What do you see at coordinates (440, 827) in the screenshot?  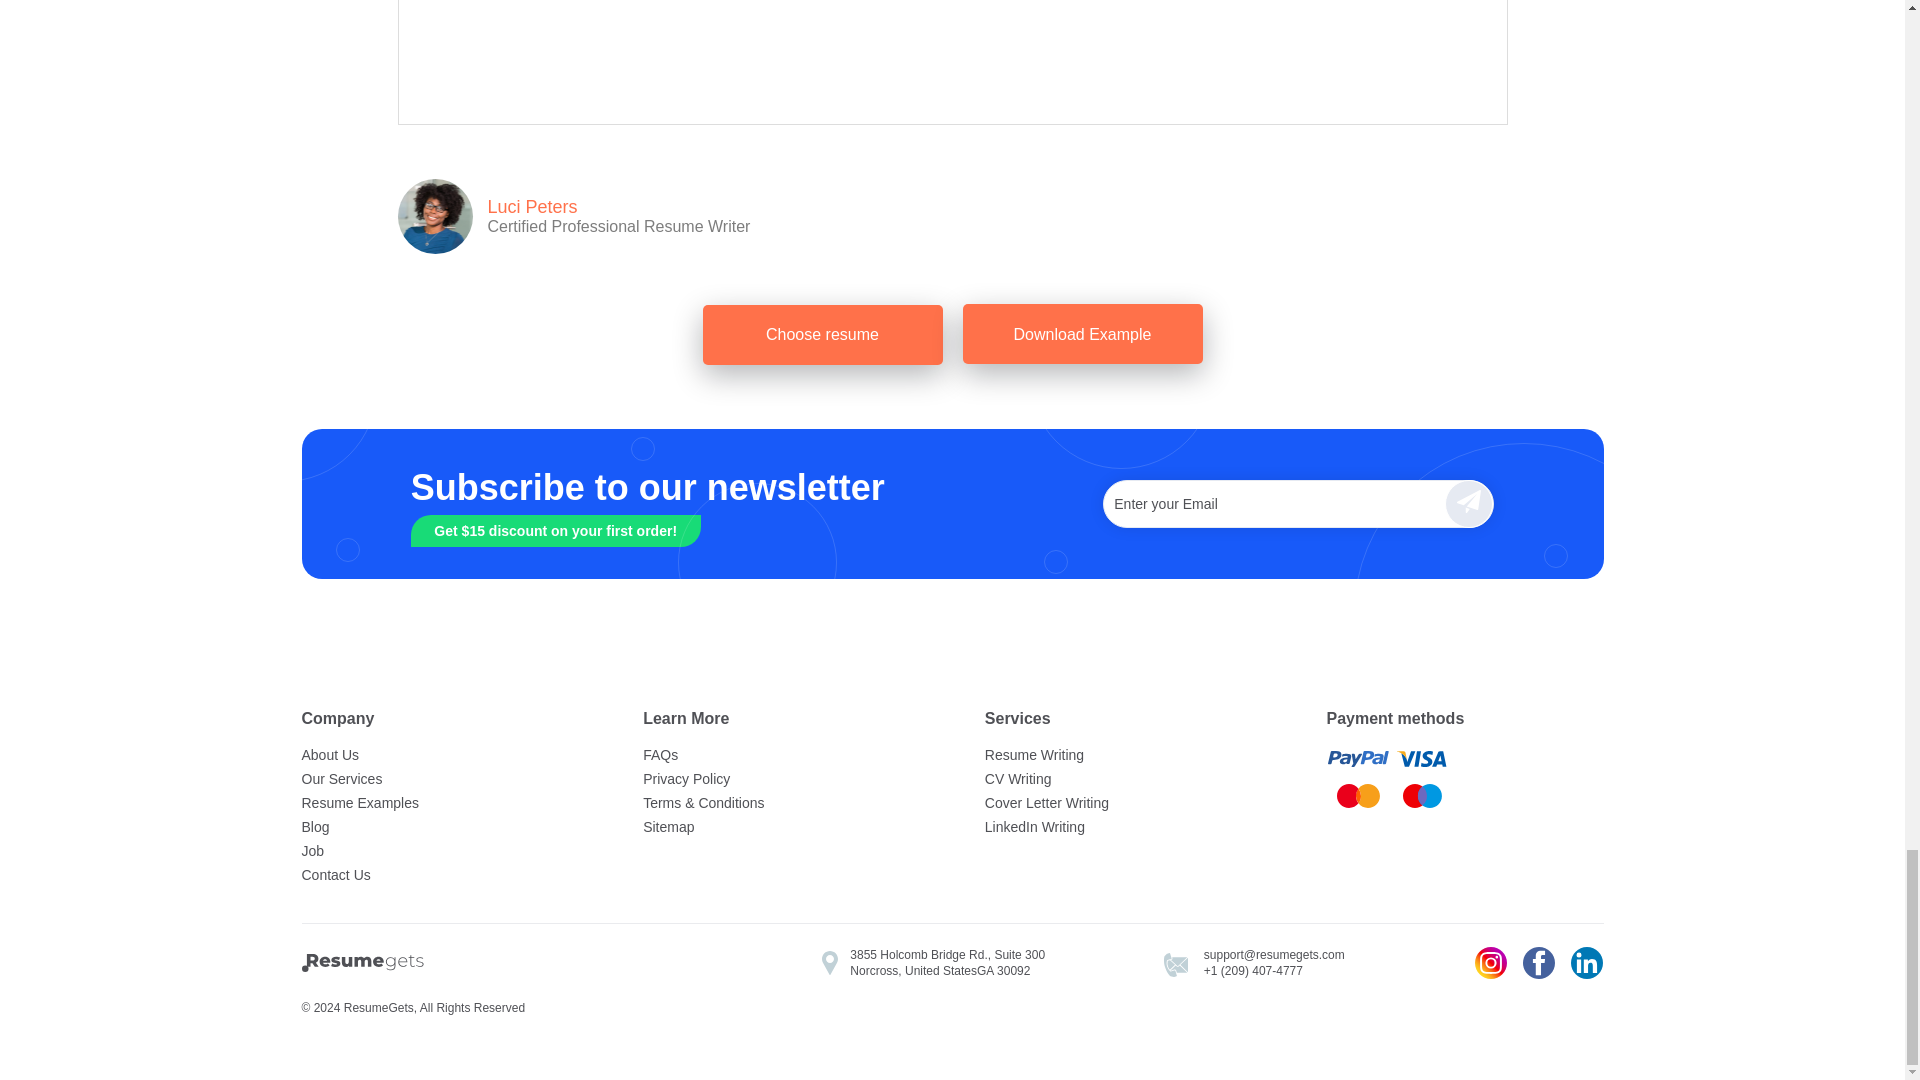 I see `Blog` at bounding box center [440, 827].